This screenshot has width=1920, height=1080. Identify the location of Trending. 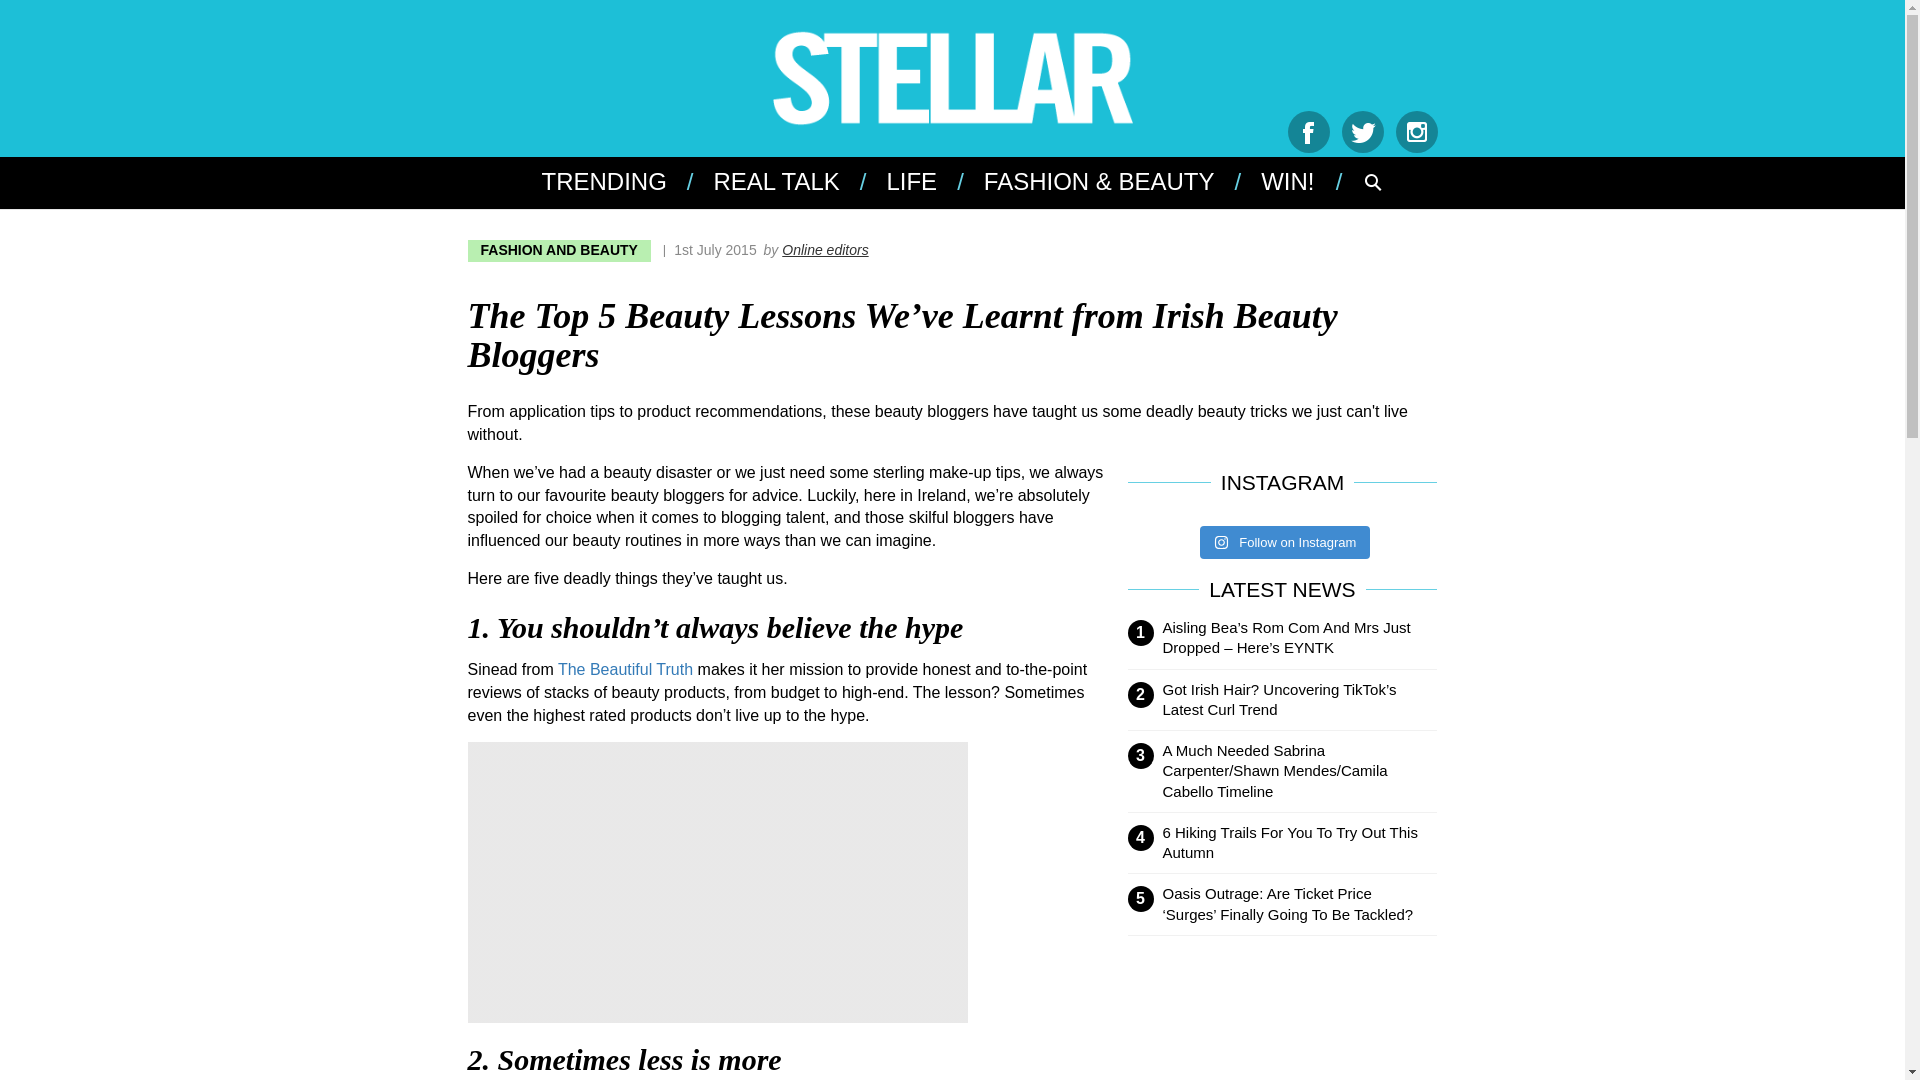
(613, 182).